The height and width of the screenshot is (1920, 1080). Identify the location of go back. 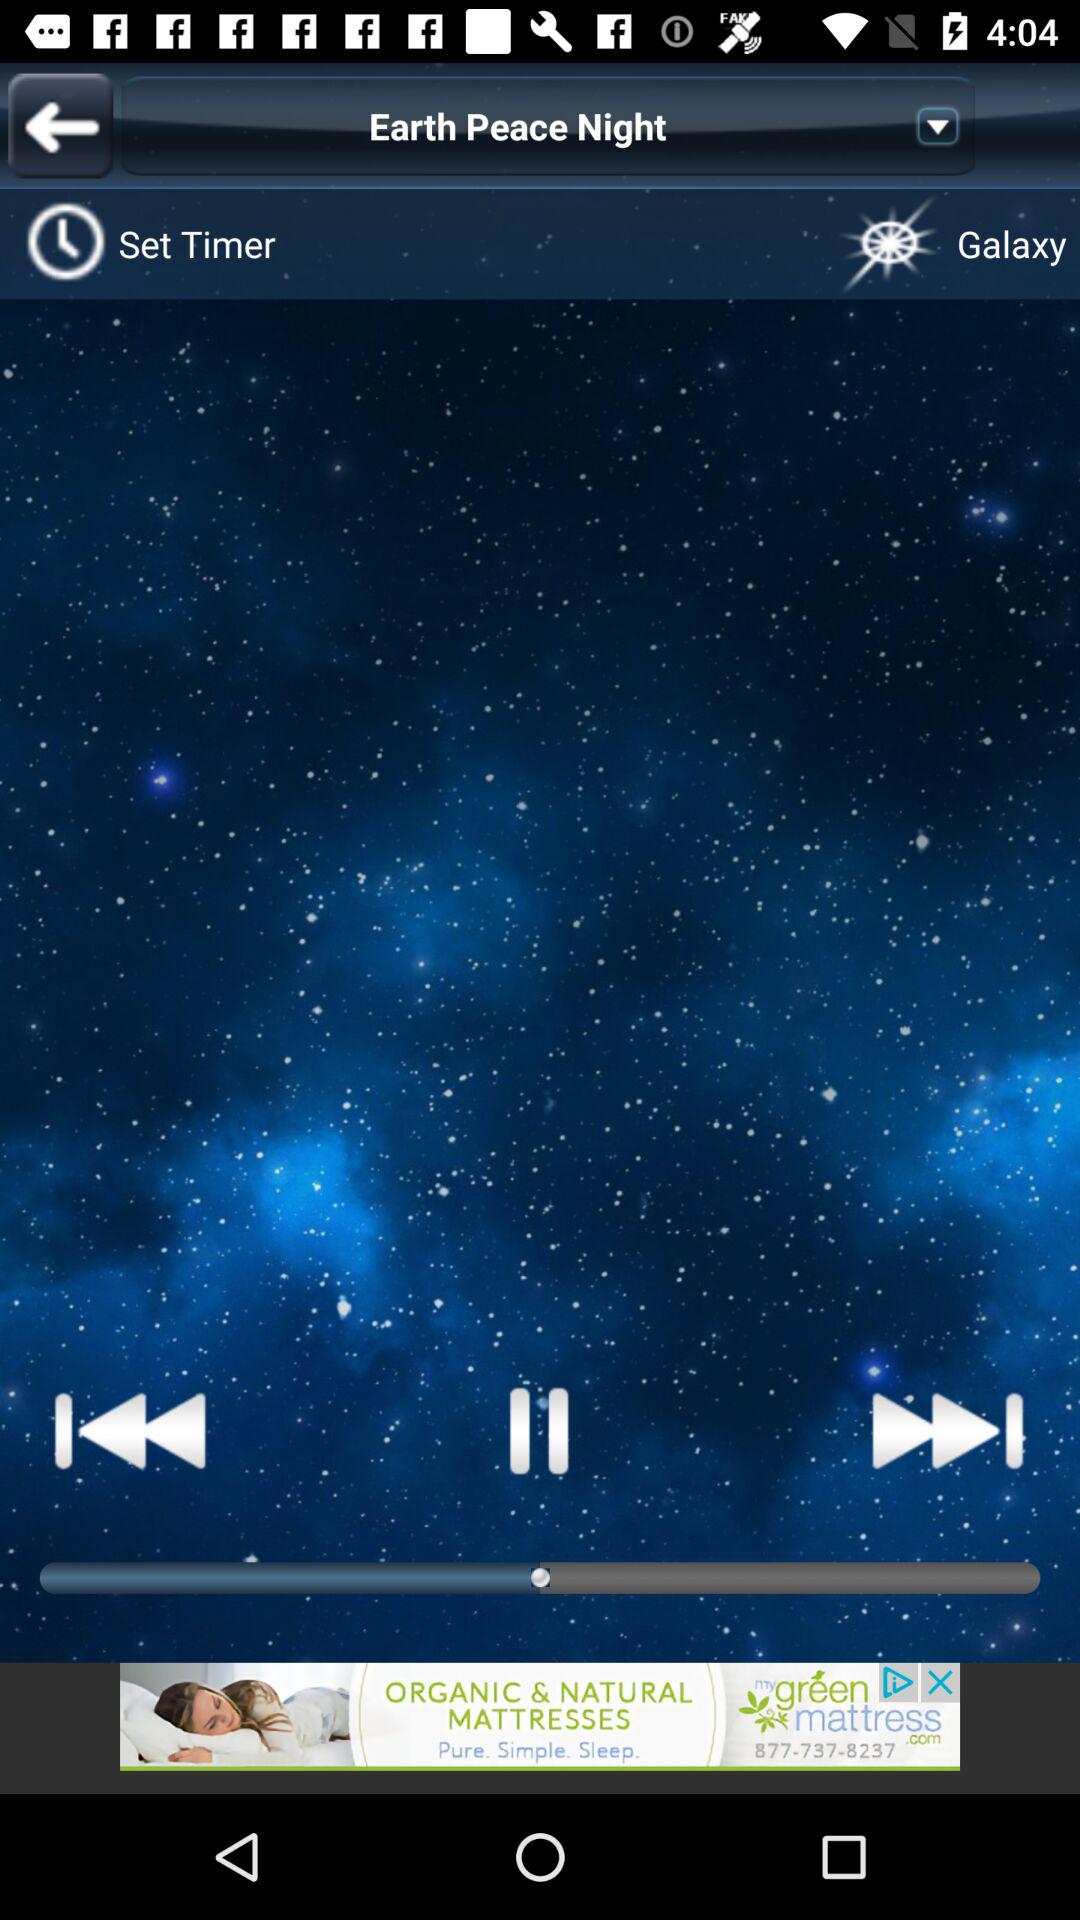
(540, 1728).